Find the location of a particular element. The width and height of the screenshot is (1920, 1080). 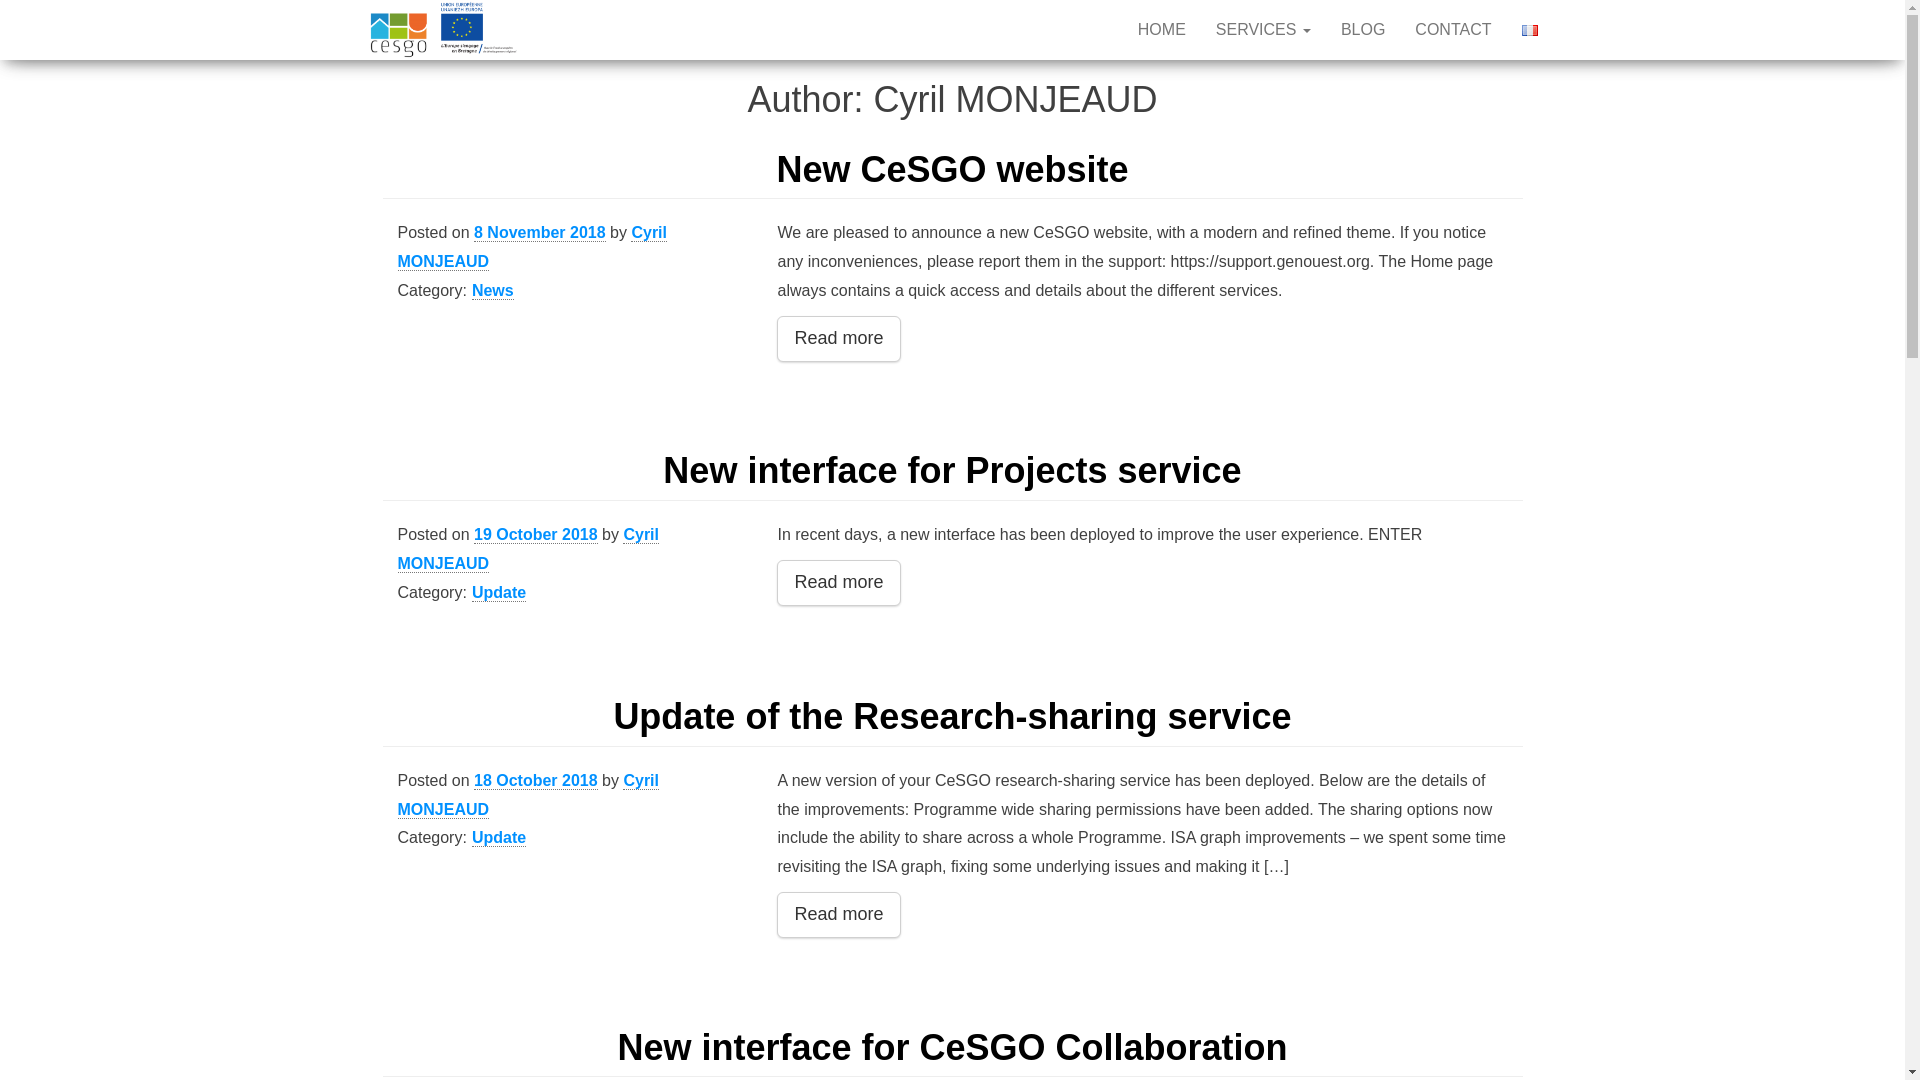

New interface for Projects service is located at coordinates (951, 470).